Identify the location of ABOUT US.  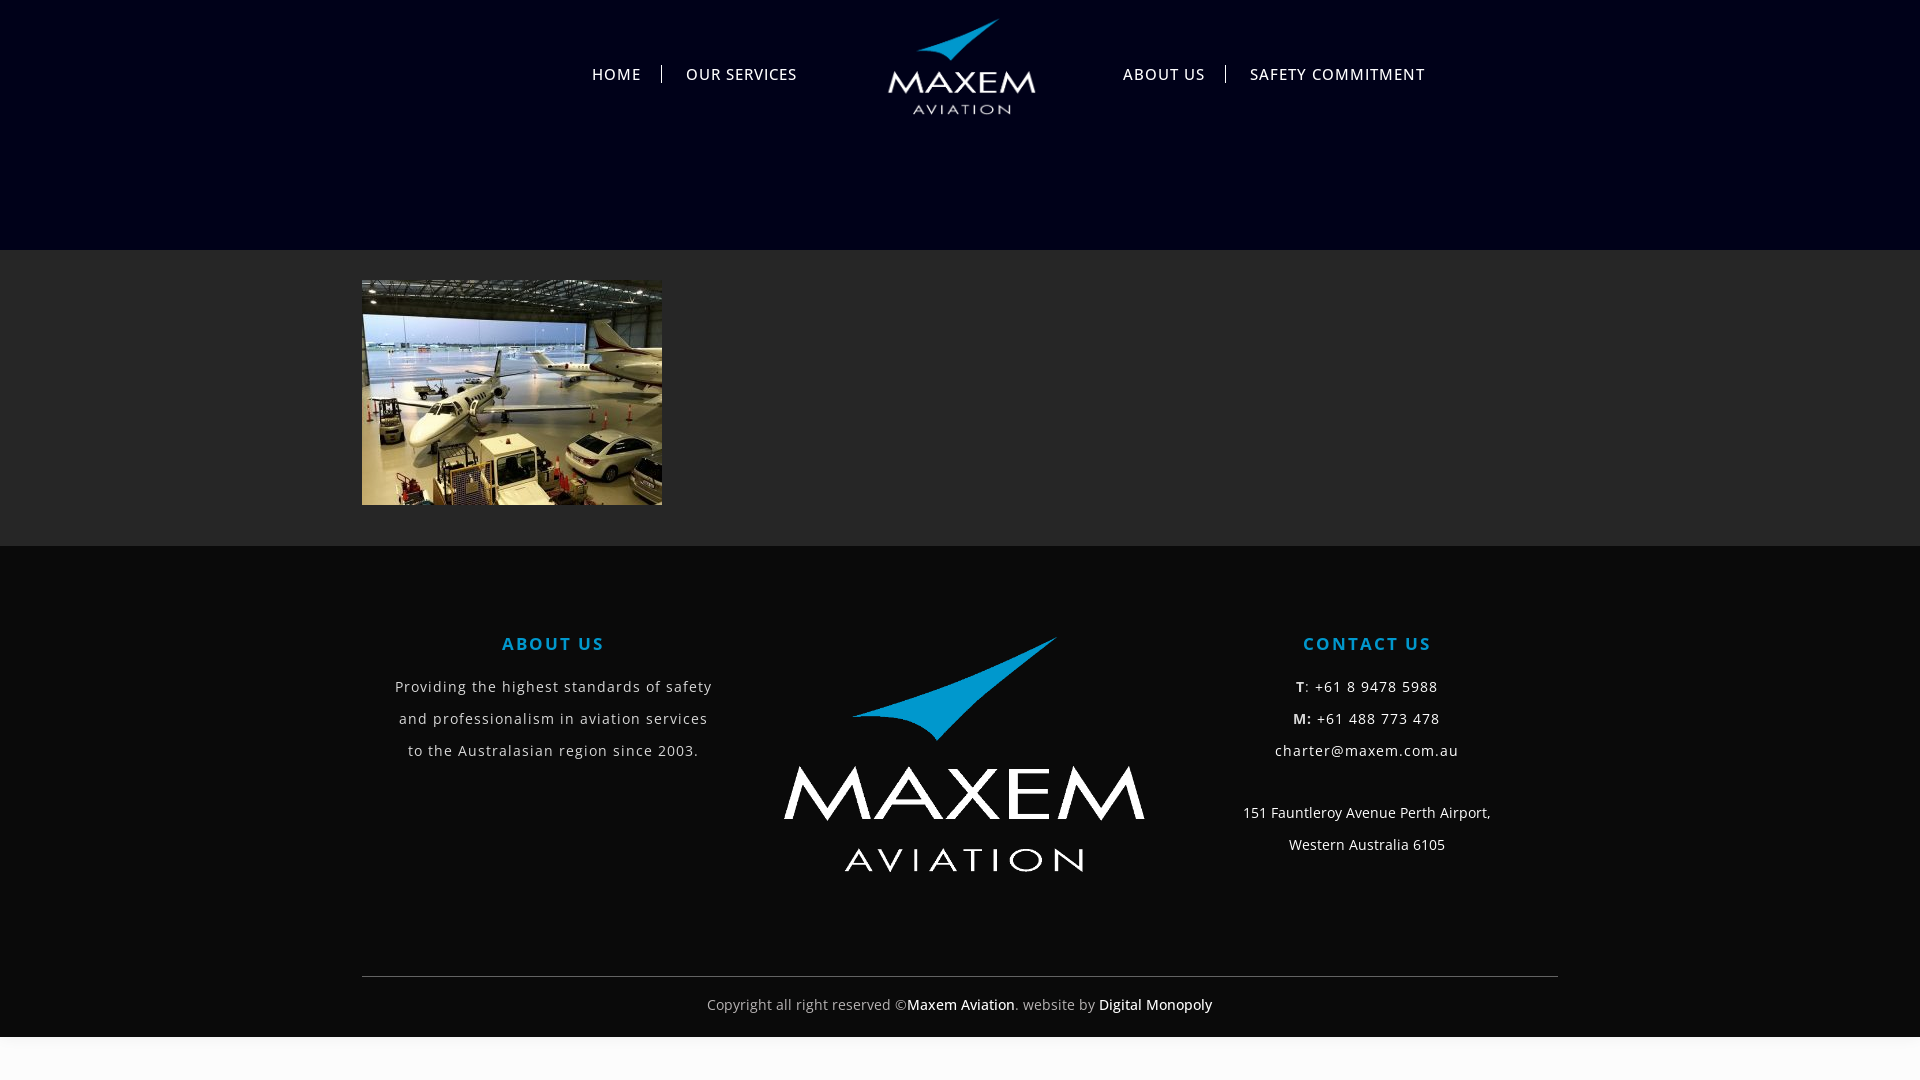
(1164, 69).